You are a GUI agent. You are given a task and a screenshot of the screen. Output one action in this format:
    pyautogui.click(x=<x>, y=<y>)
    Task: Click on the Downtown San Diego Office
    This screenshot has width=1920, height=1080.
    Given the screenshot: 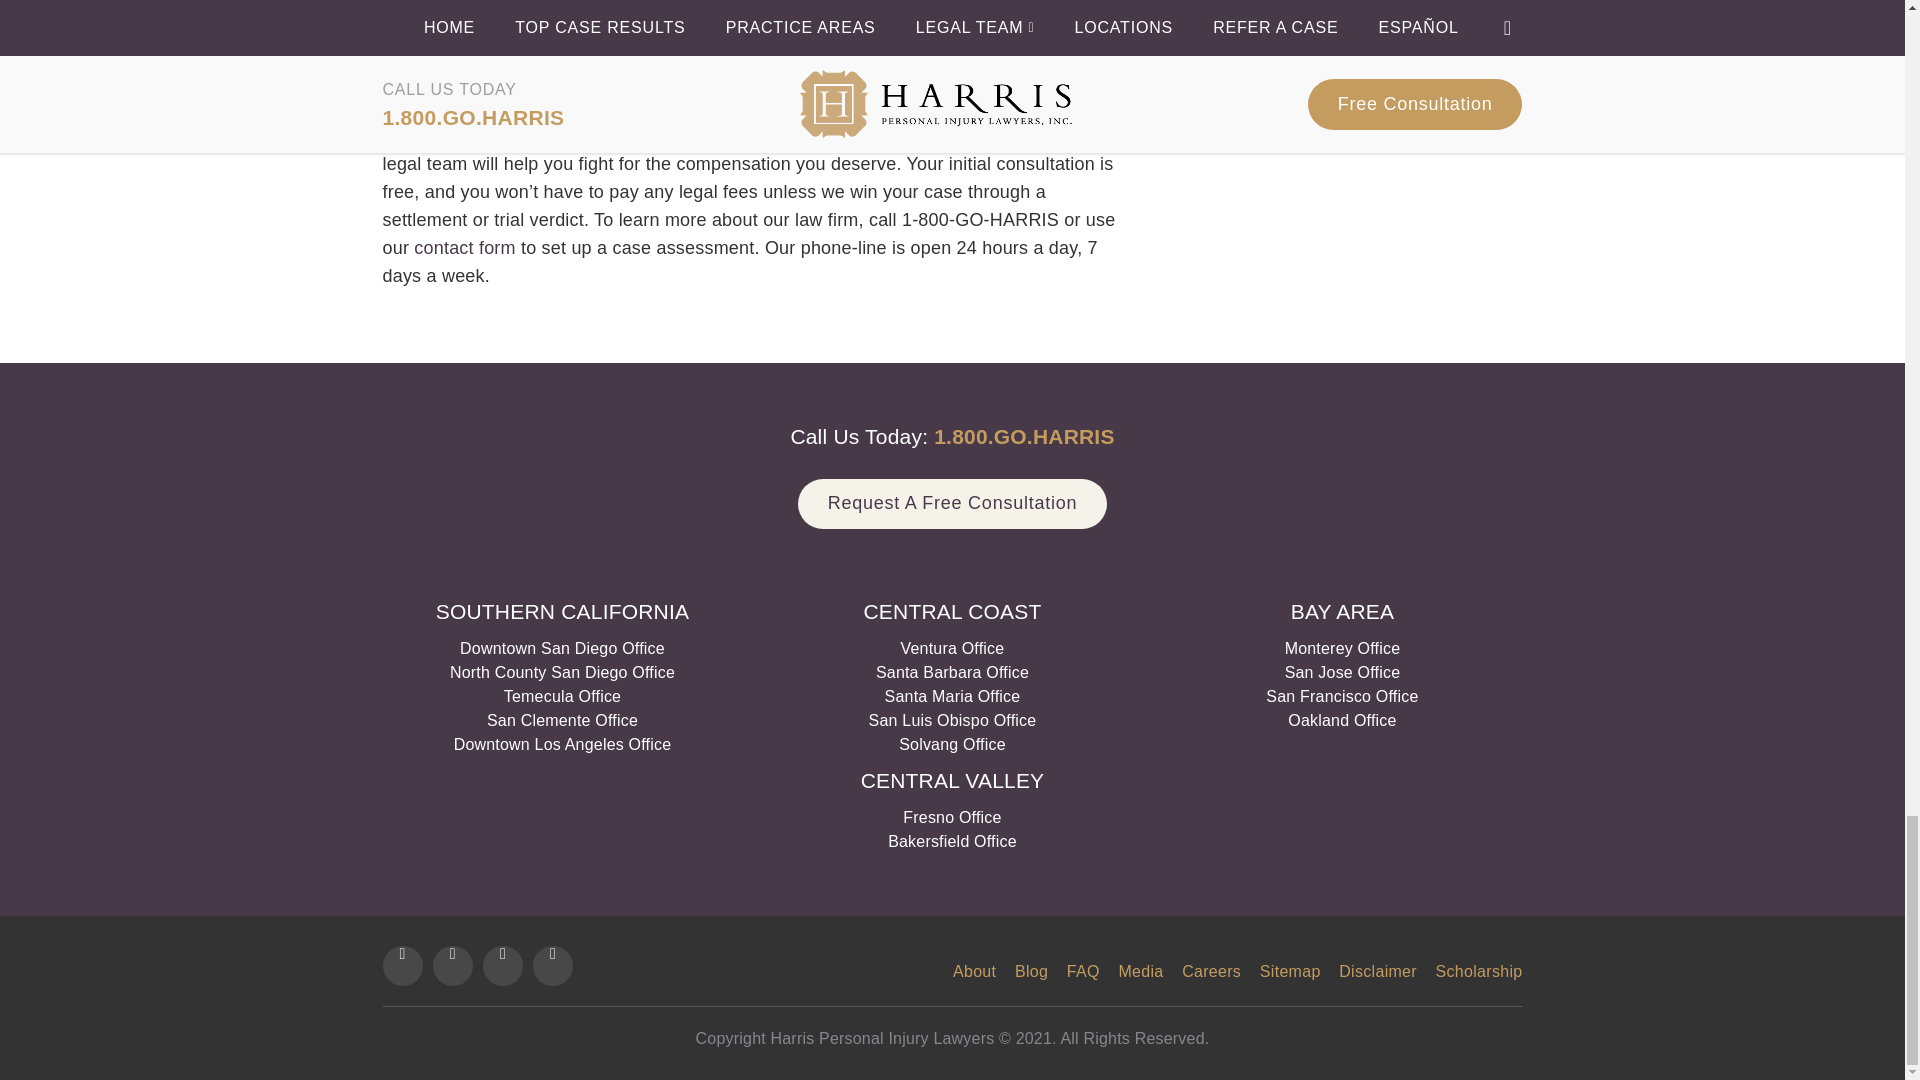 What is the action you would take?
    pyautogui.click(x=562, y=647)
    